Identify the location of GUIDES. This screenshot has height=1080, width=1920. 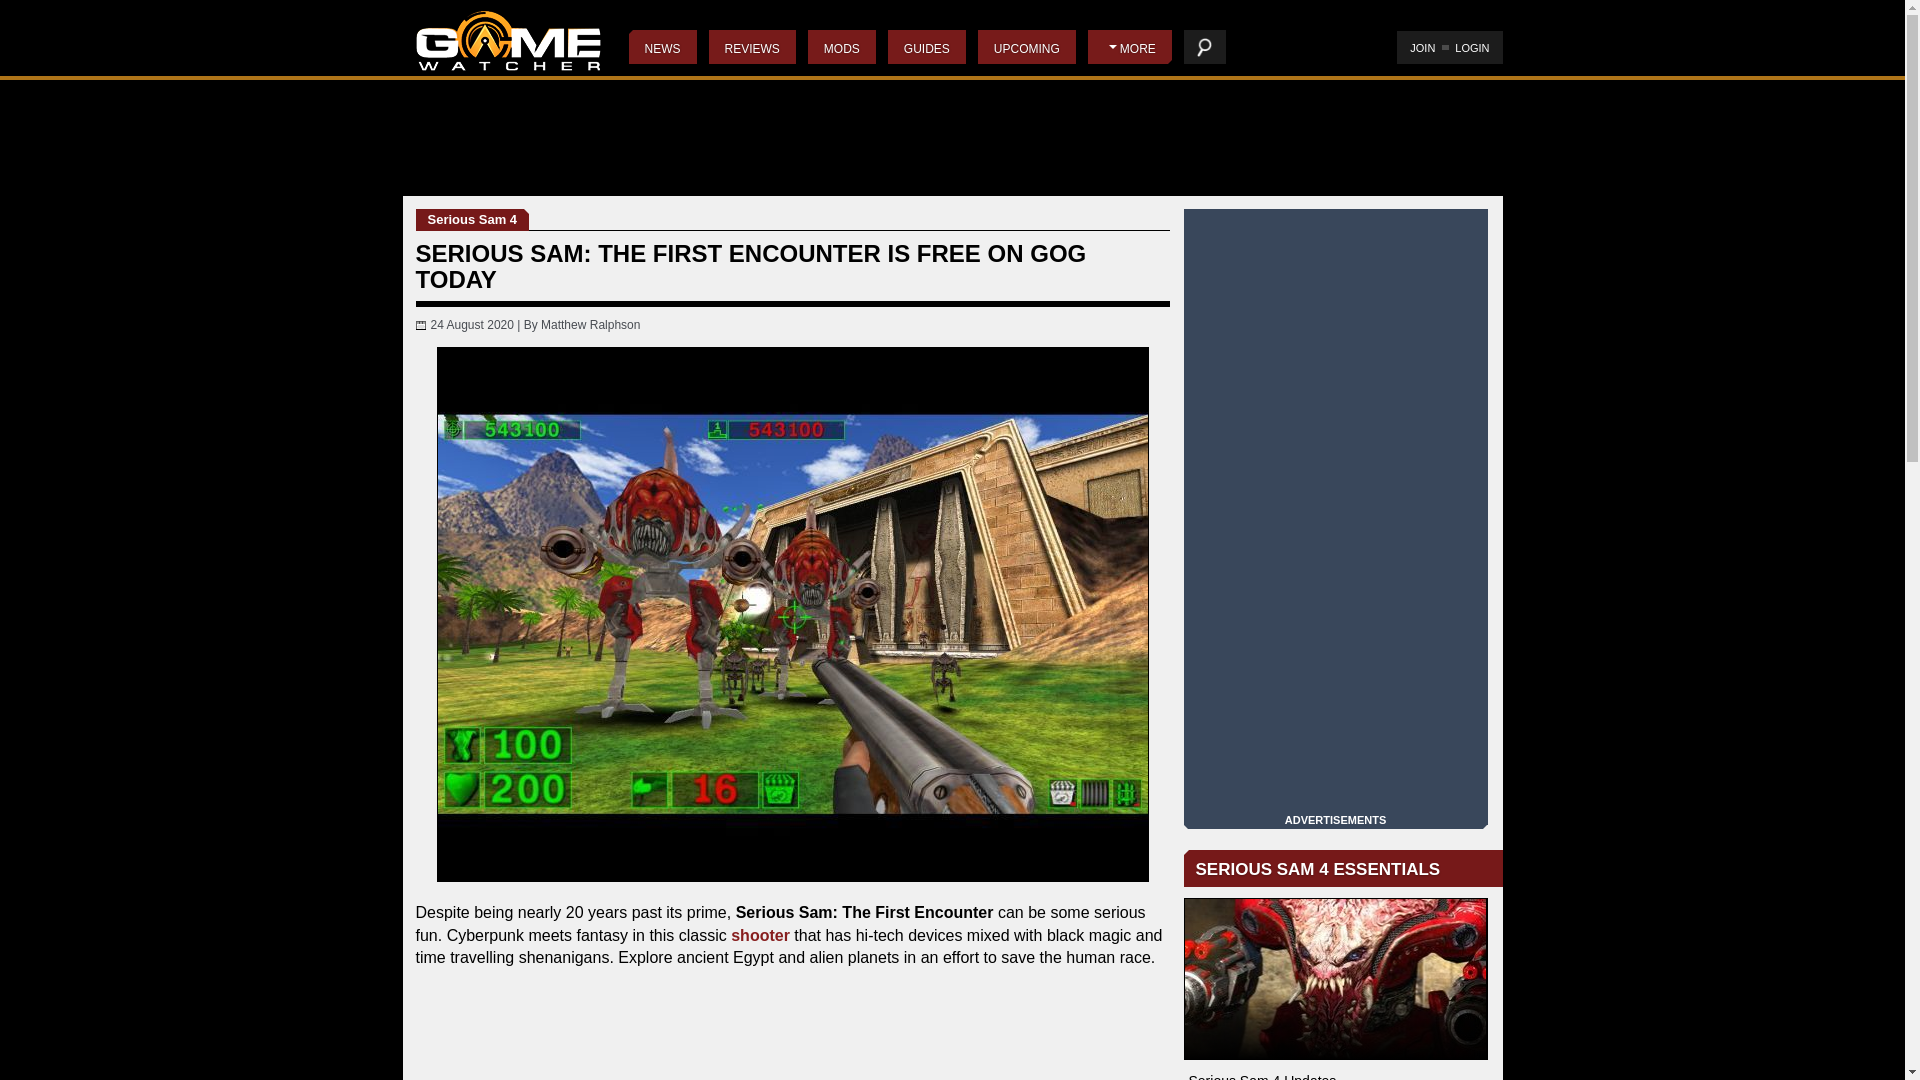
(926, 46).